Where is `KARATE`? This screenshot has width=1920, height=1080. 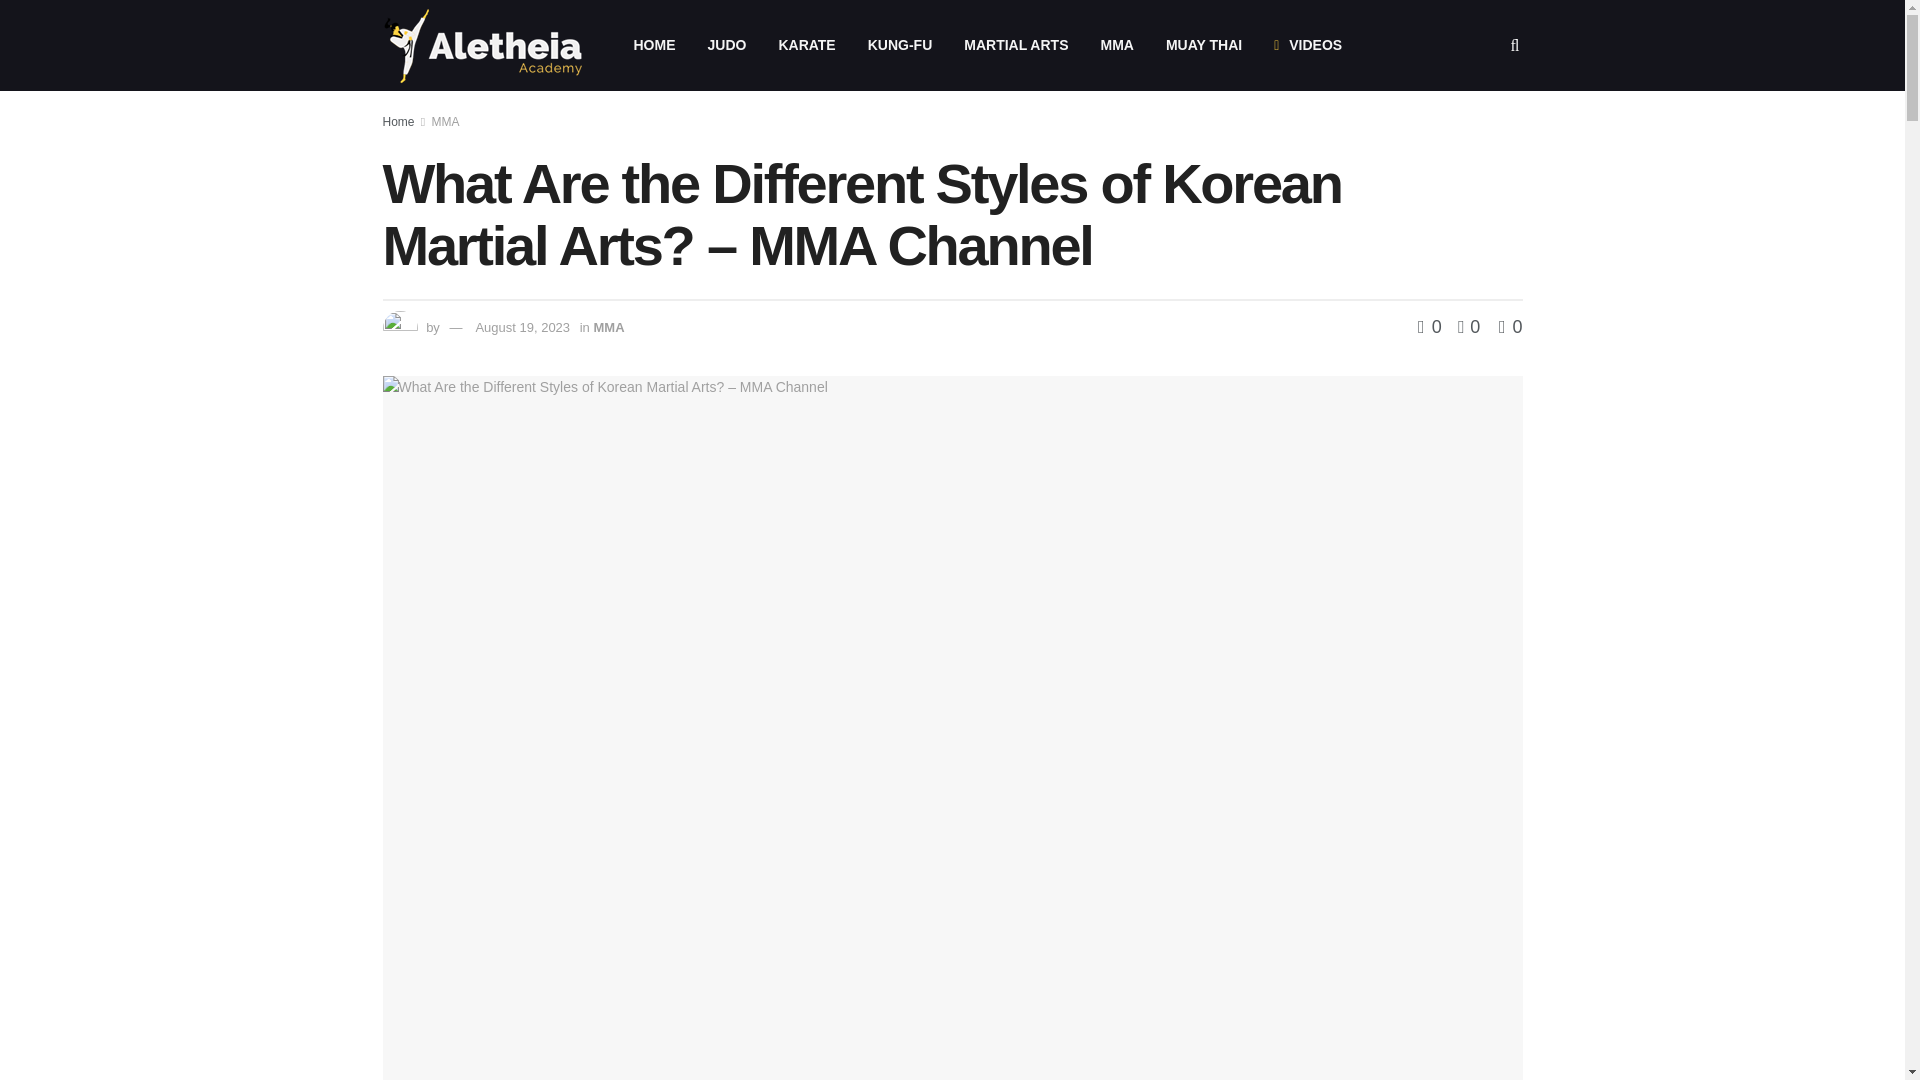
KARATE is located at coordinates (806, 45).